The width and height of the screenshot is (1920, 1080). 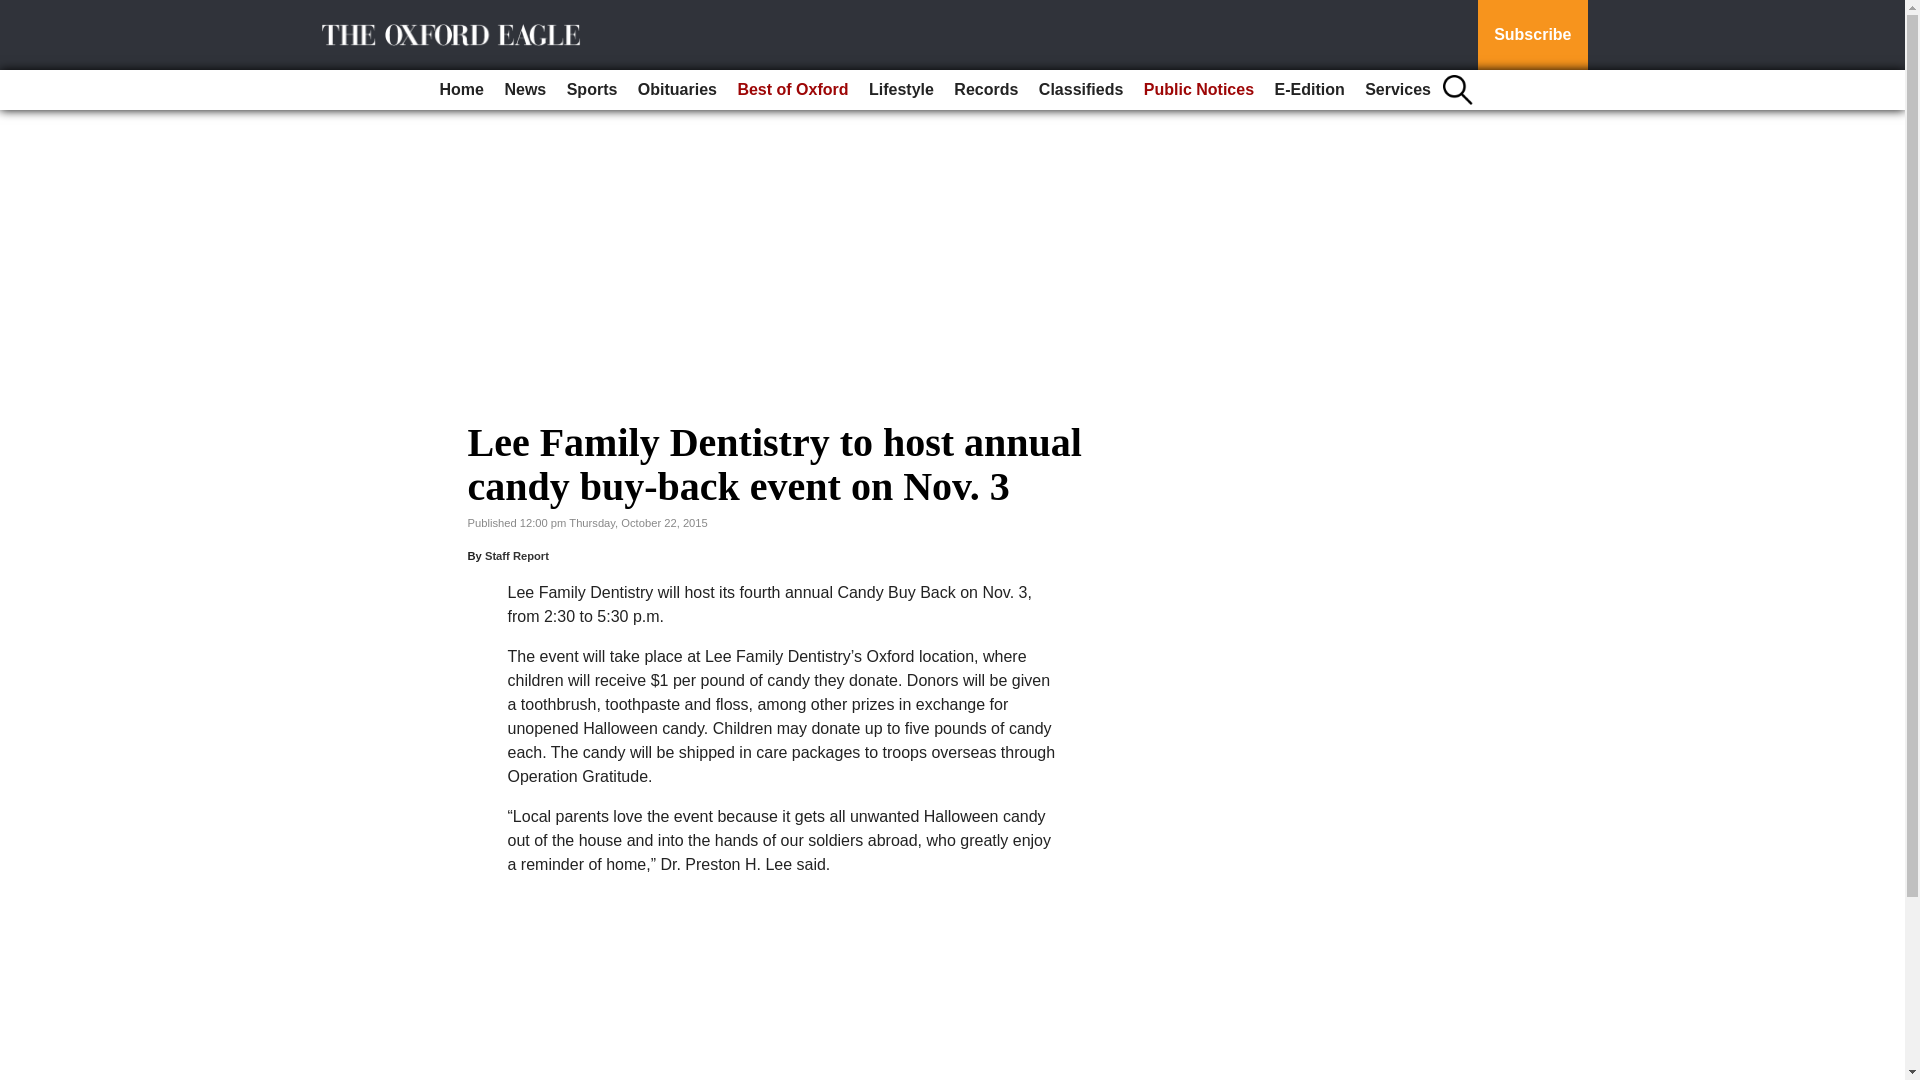 I want to click on Home, so click(x=462, y=90).